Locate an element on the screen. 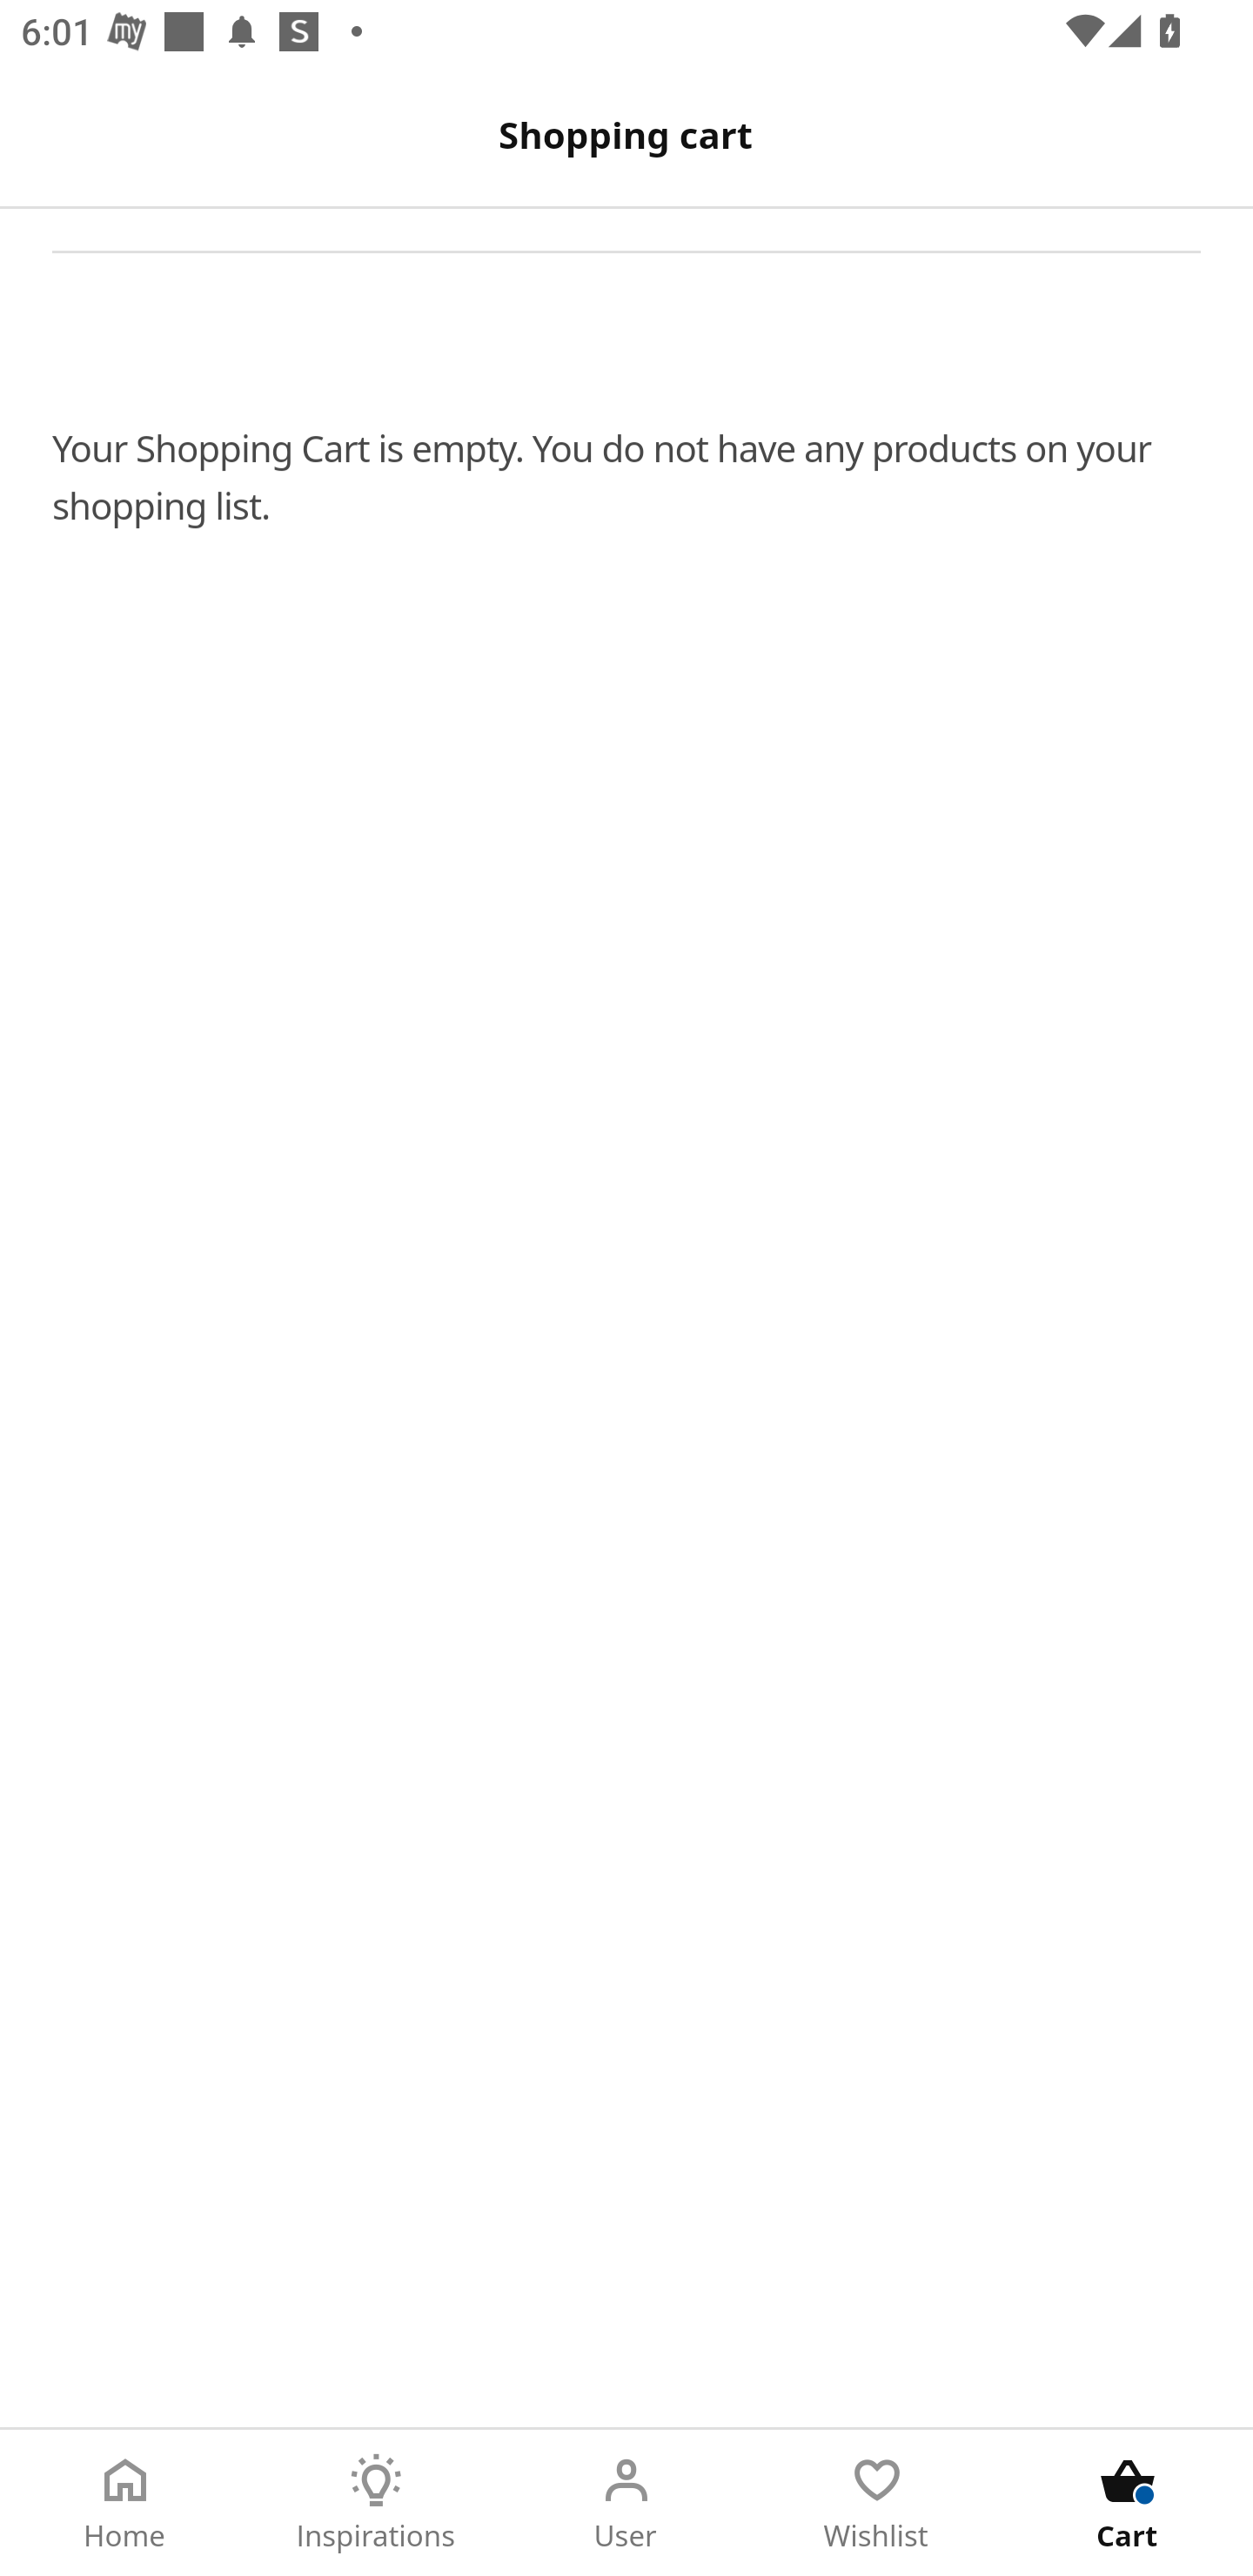 The height and width of the screenshot is (2576, 1253). Wishlist
Tab 4 of 5 is located at coordinates (877, 2503).